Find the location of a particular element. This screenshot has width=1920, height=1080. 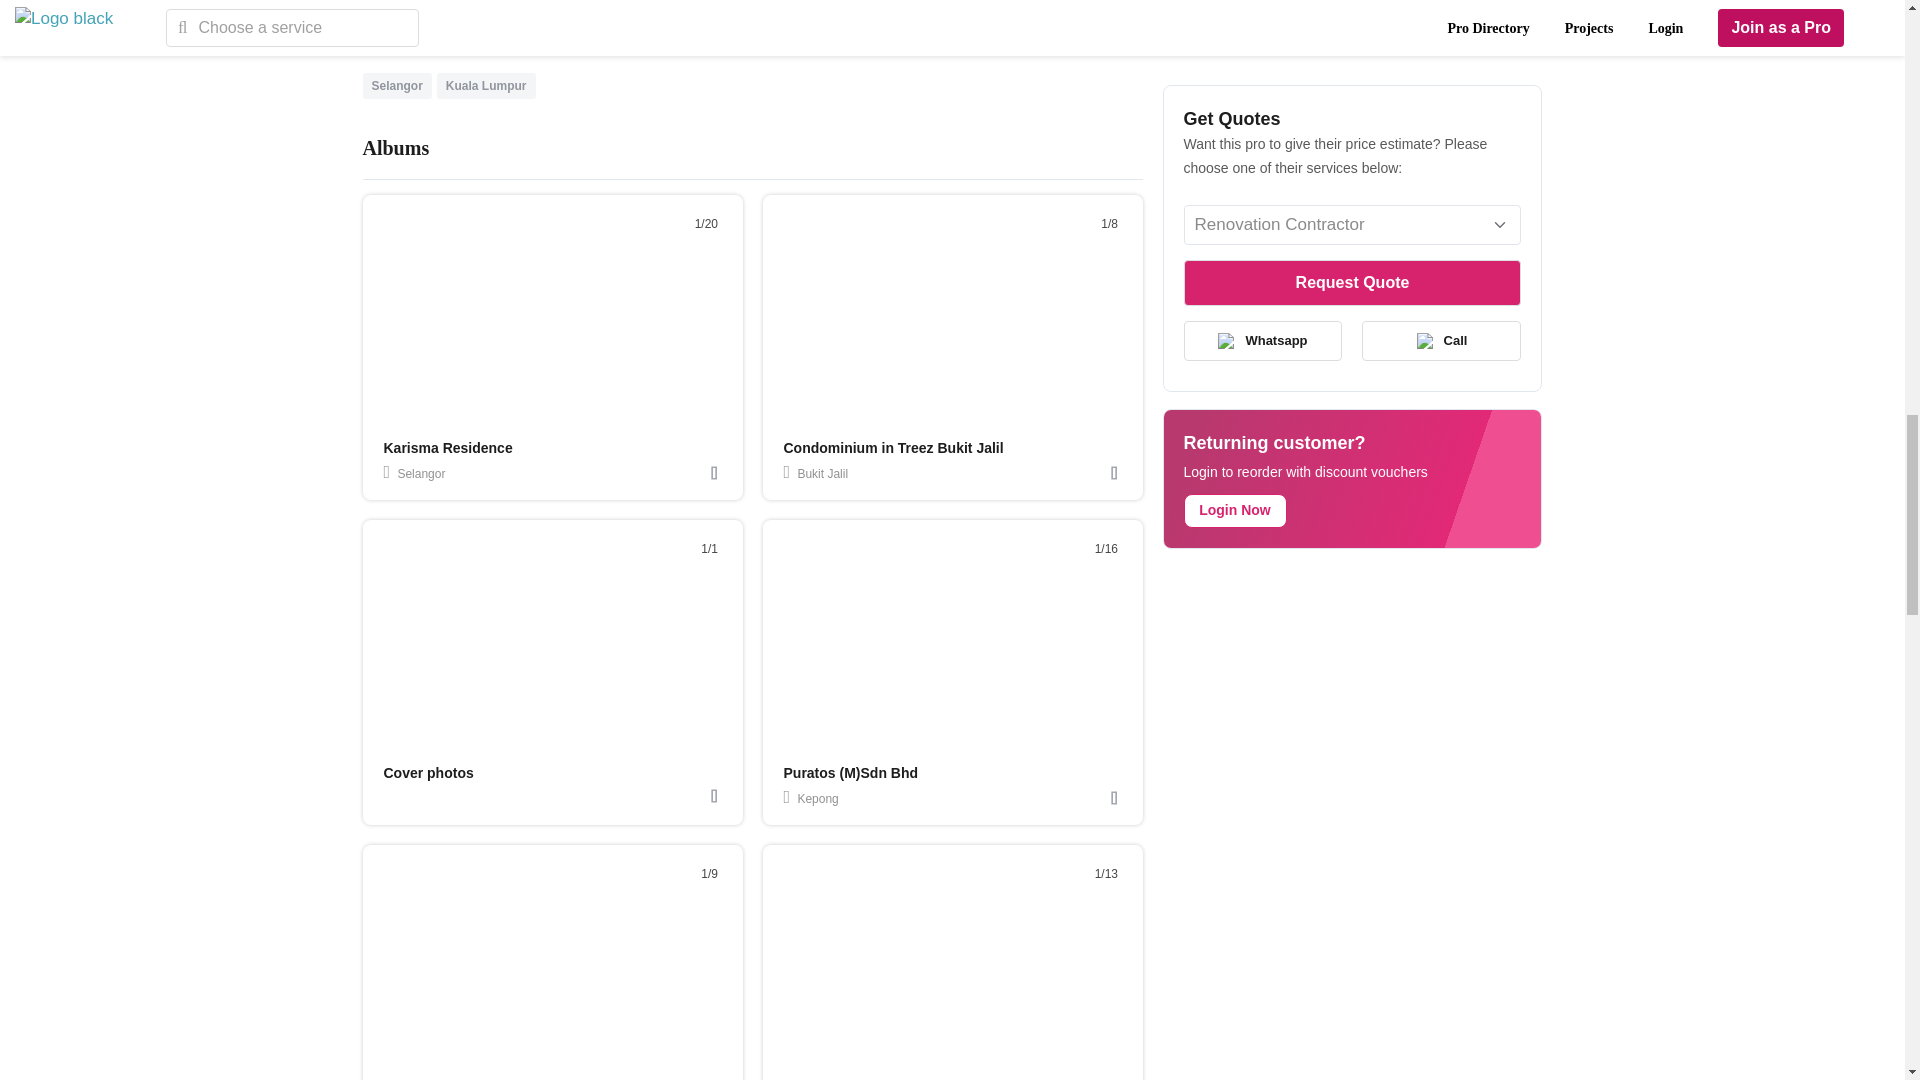

Cover photos is located at coordinates (429, 772).